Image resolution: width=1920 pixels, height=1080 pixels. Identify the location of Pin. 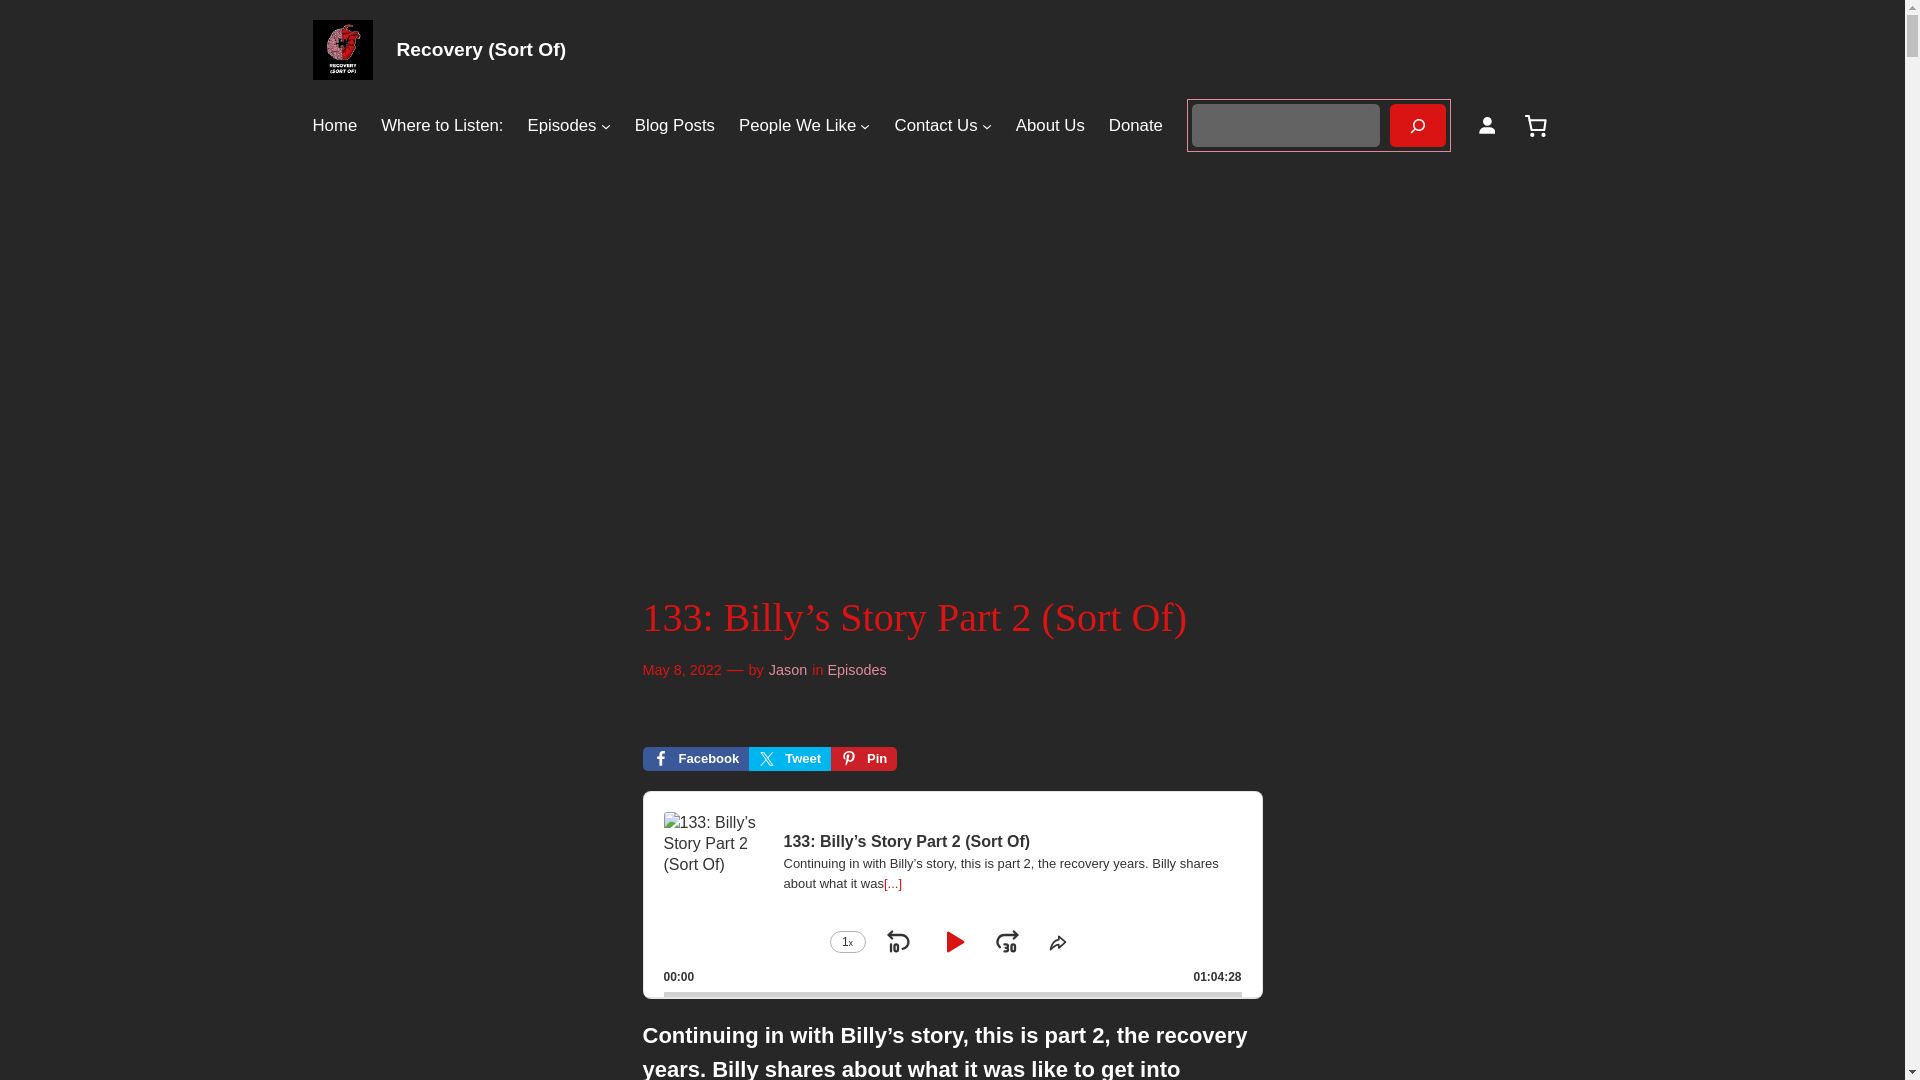
(864, 759).